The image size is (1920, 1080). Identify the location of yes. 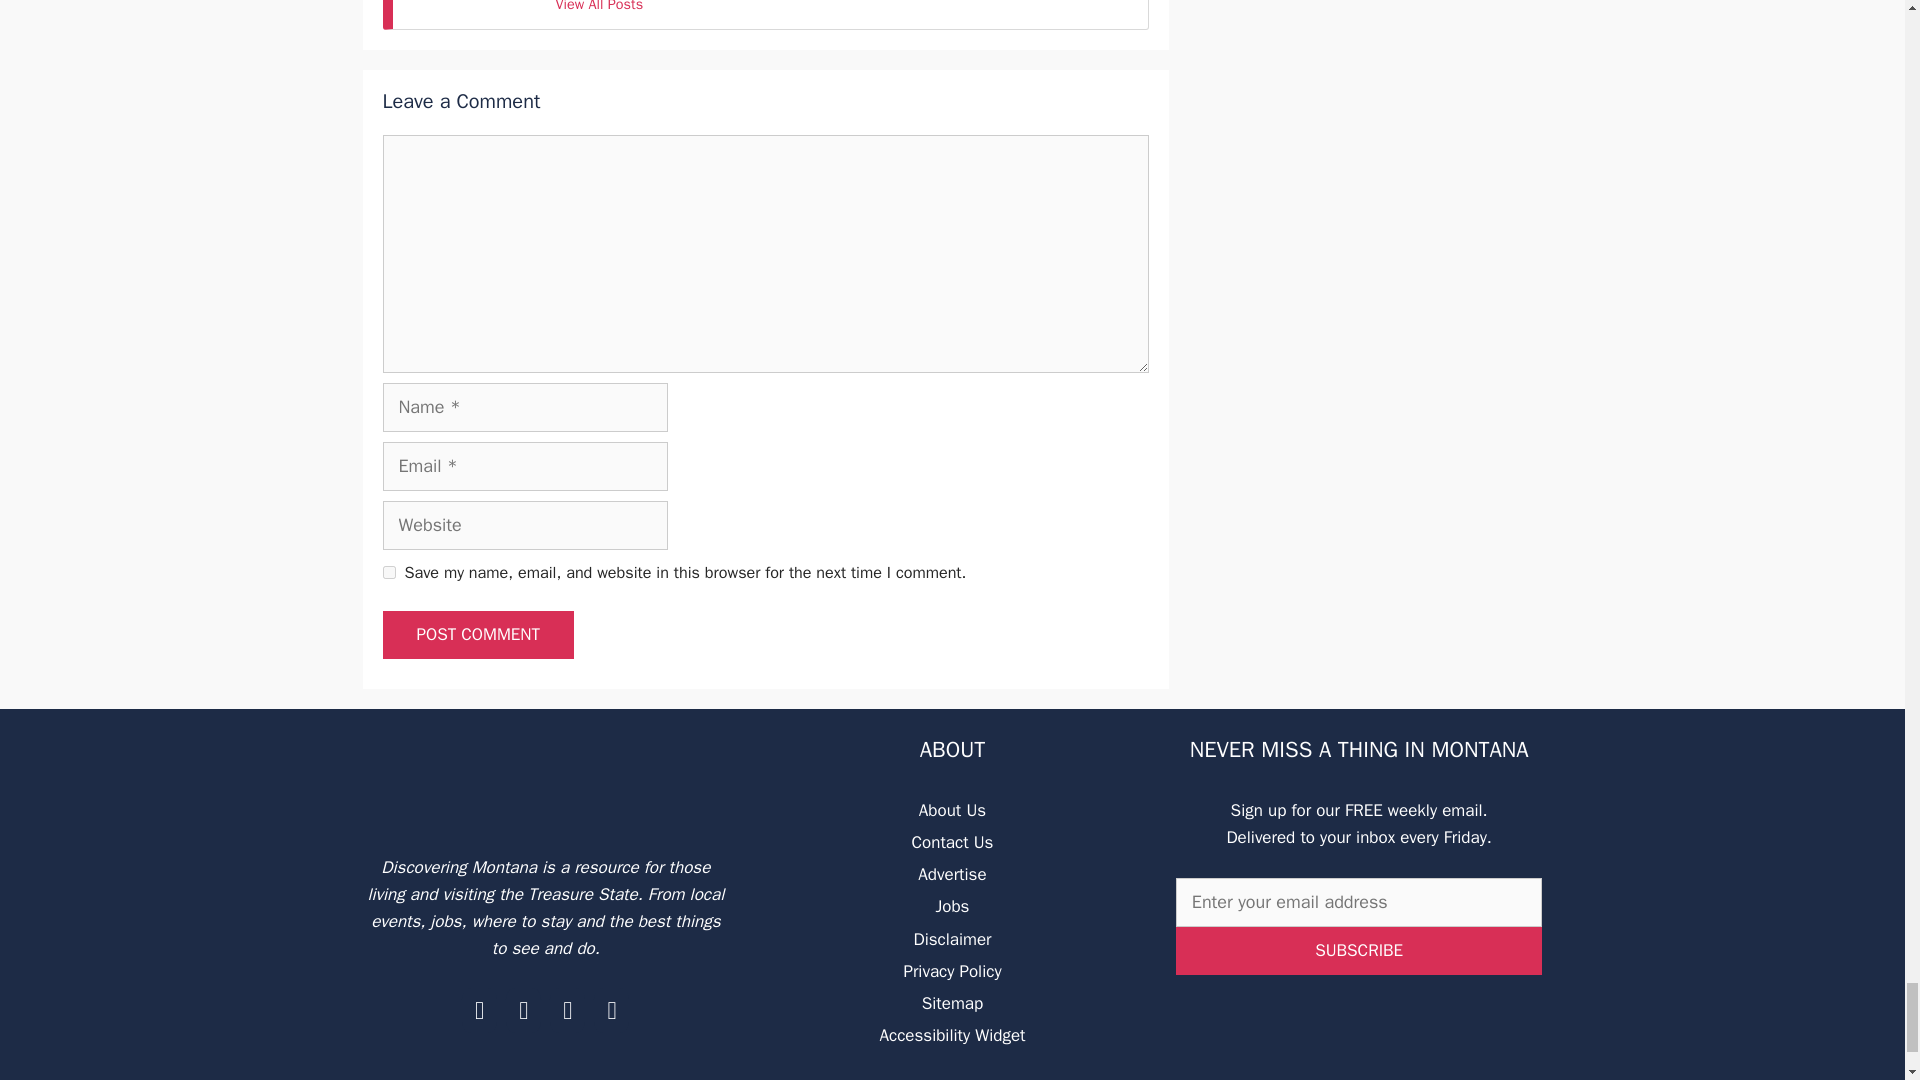
(388, 572).